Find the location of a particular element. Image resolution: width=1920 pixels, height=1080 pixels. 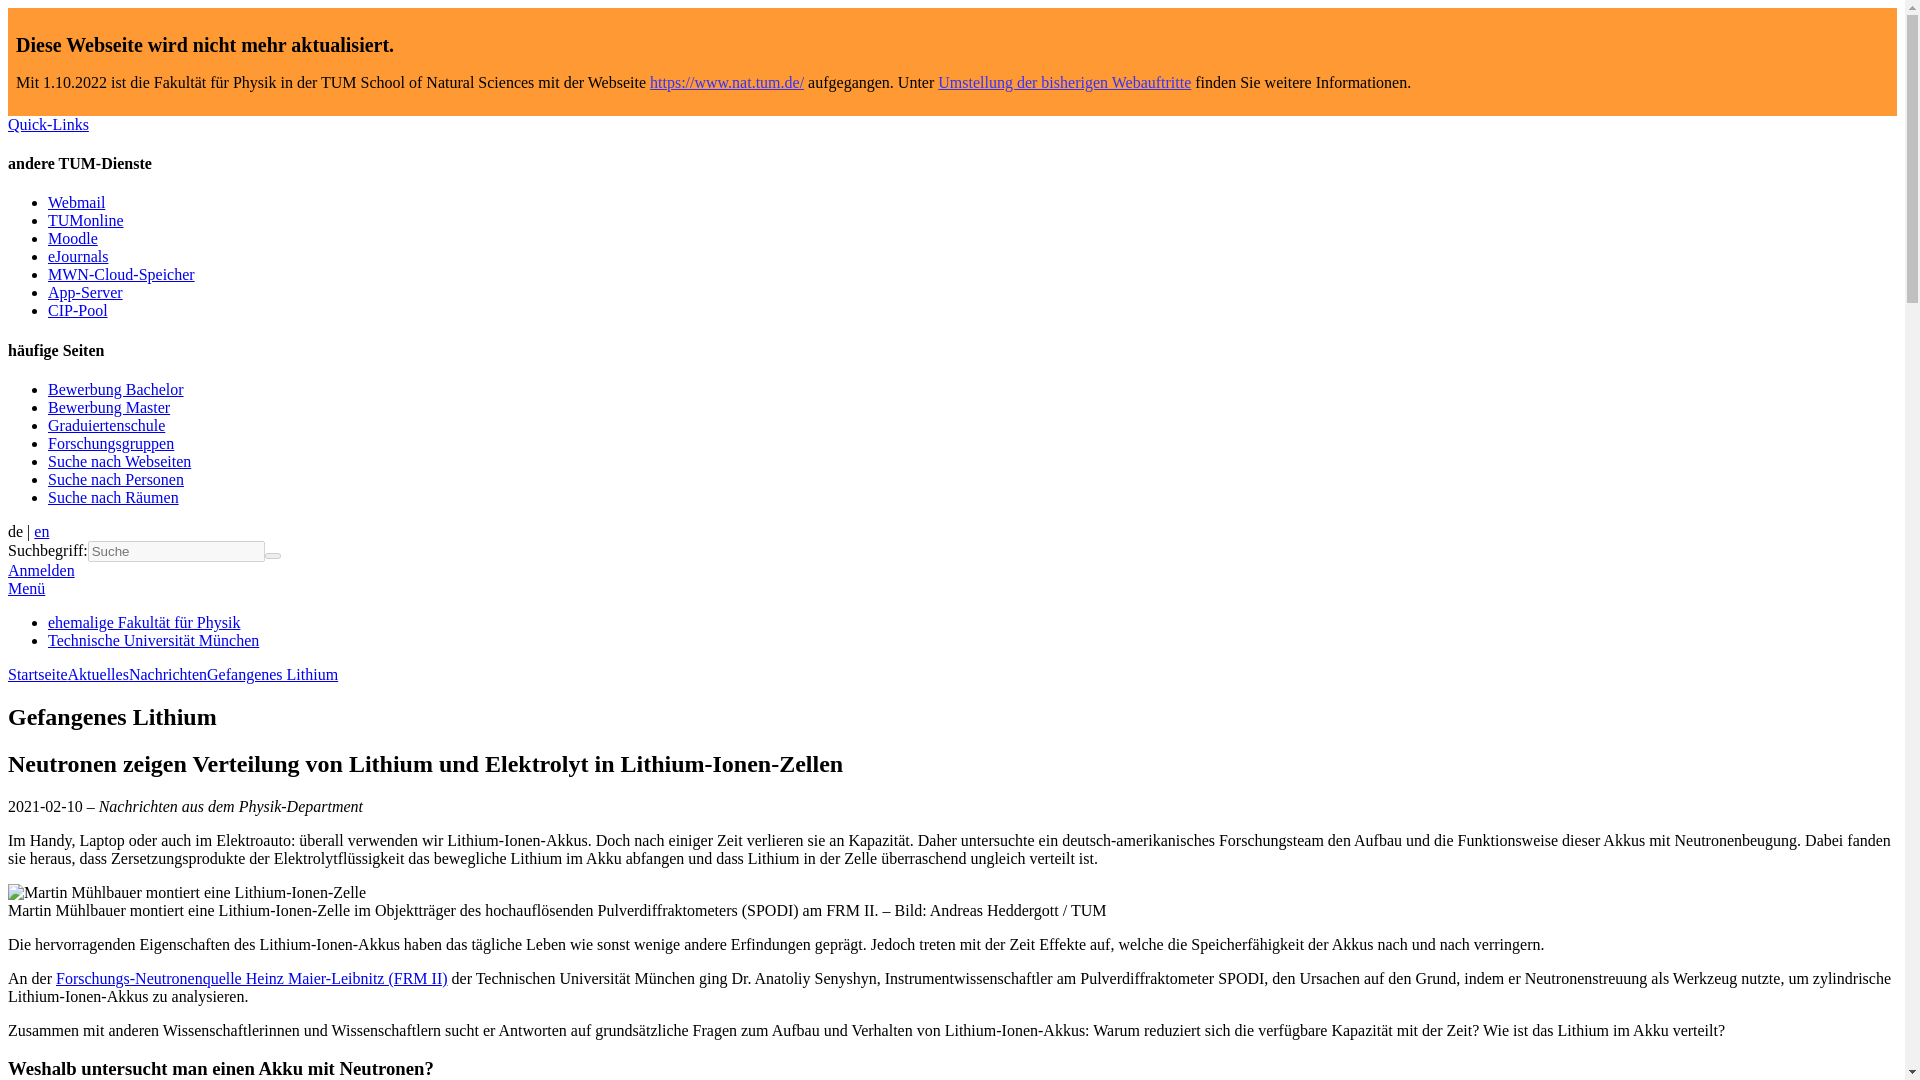

Gefangenes Lithium is located at coordinates (272, 674).